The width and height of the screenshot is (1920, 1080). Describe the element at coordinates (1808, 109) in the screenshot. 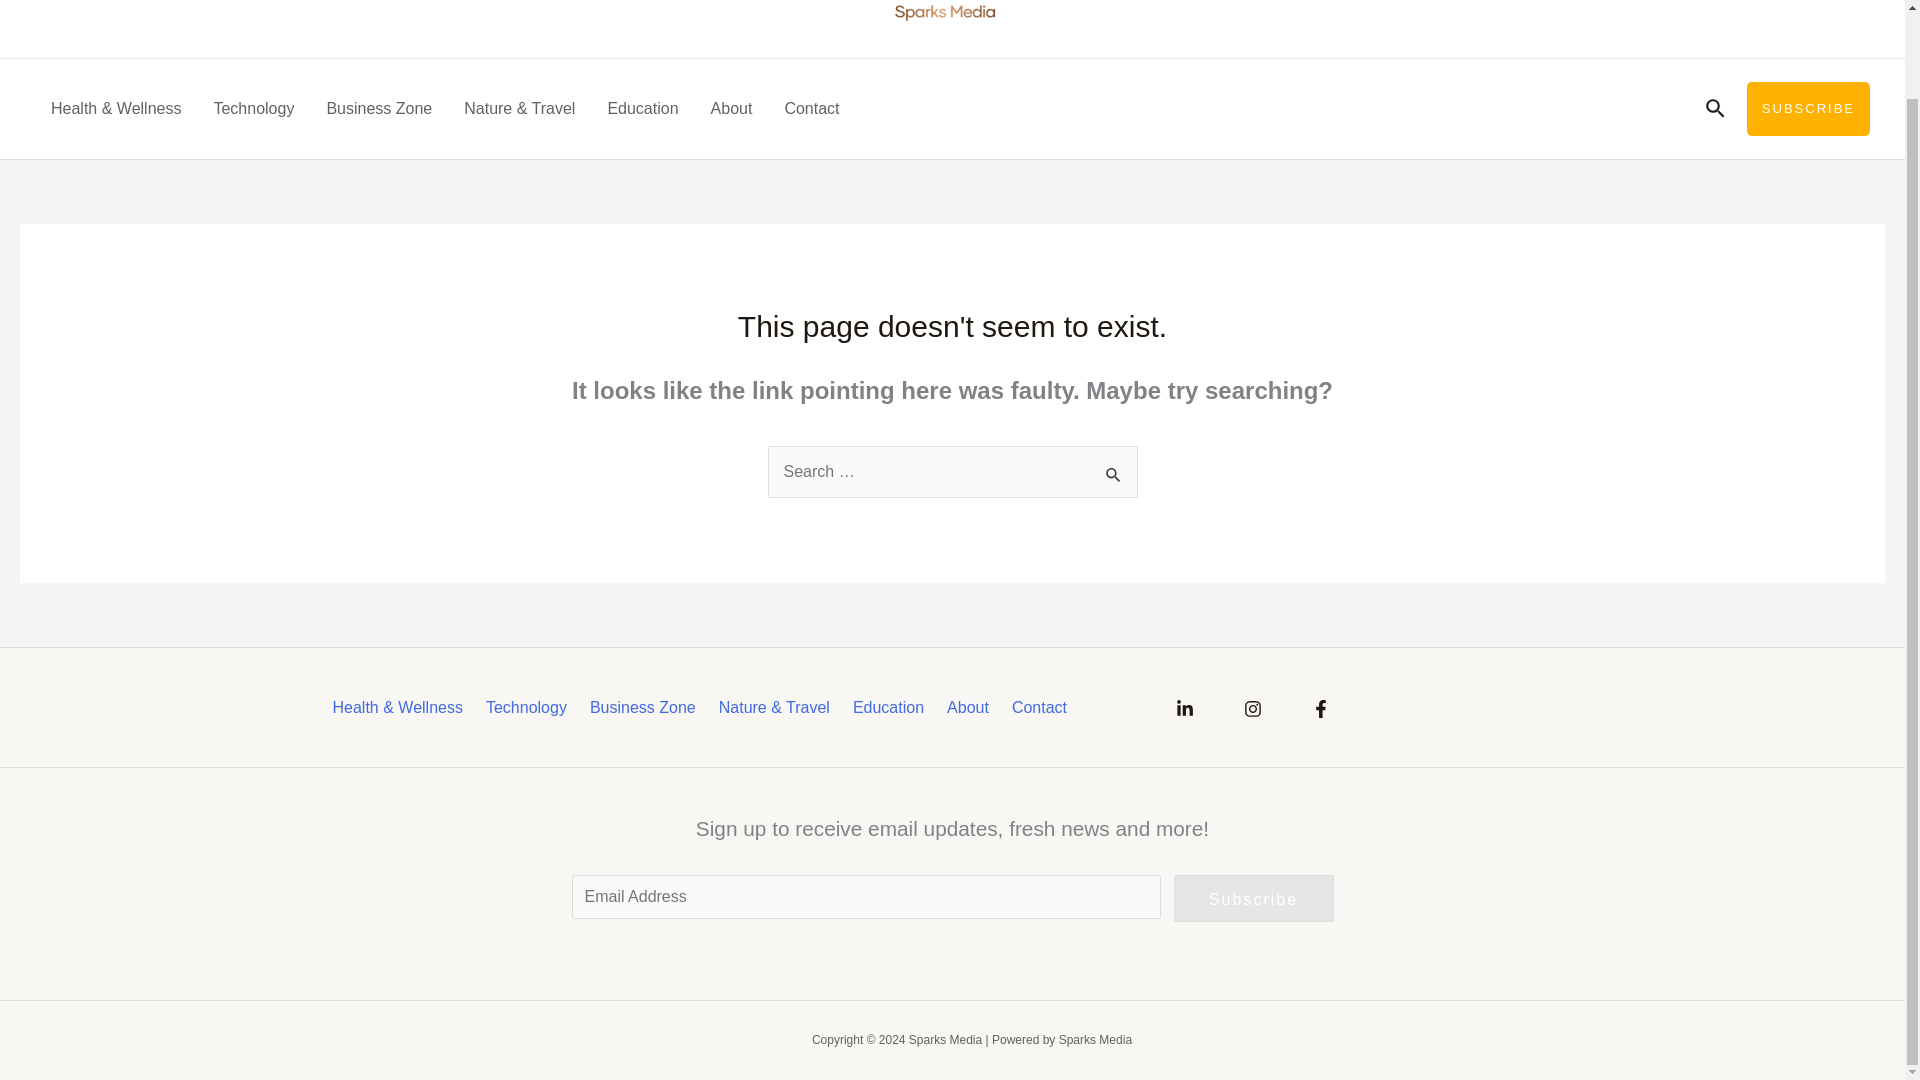

I see `SUBSCRIBE` at that location.